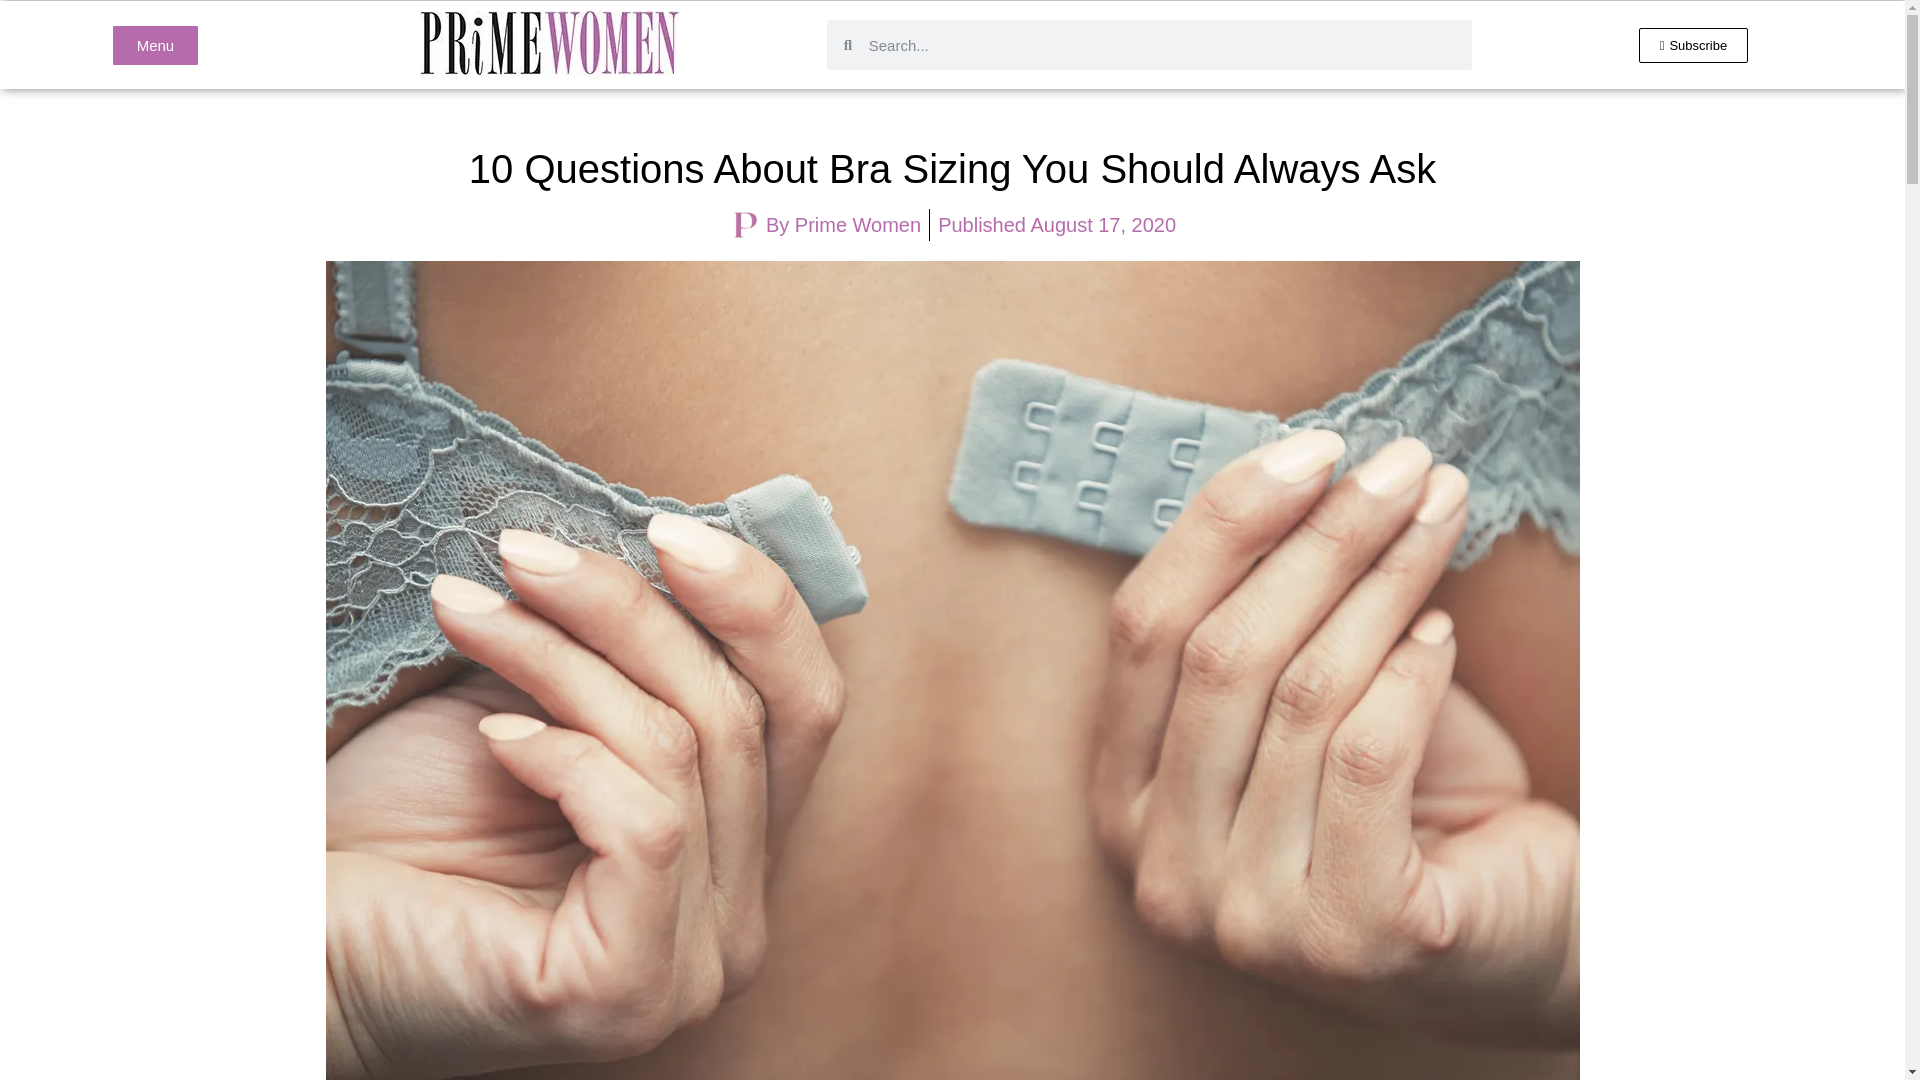  I want to click on Published August 17, 2020, so click(1056, 224).